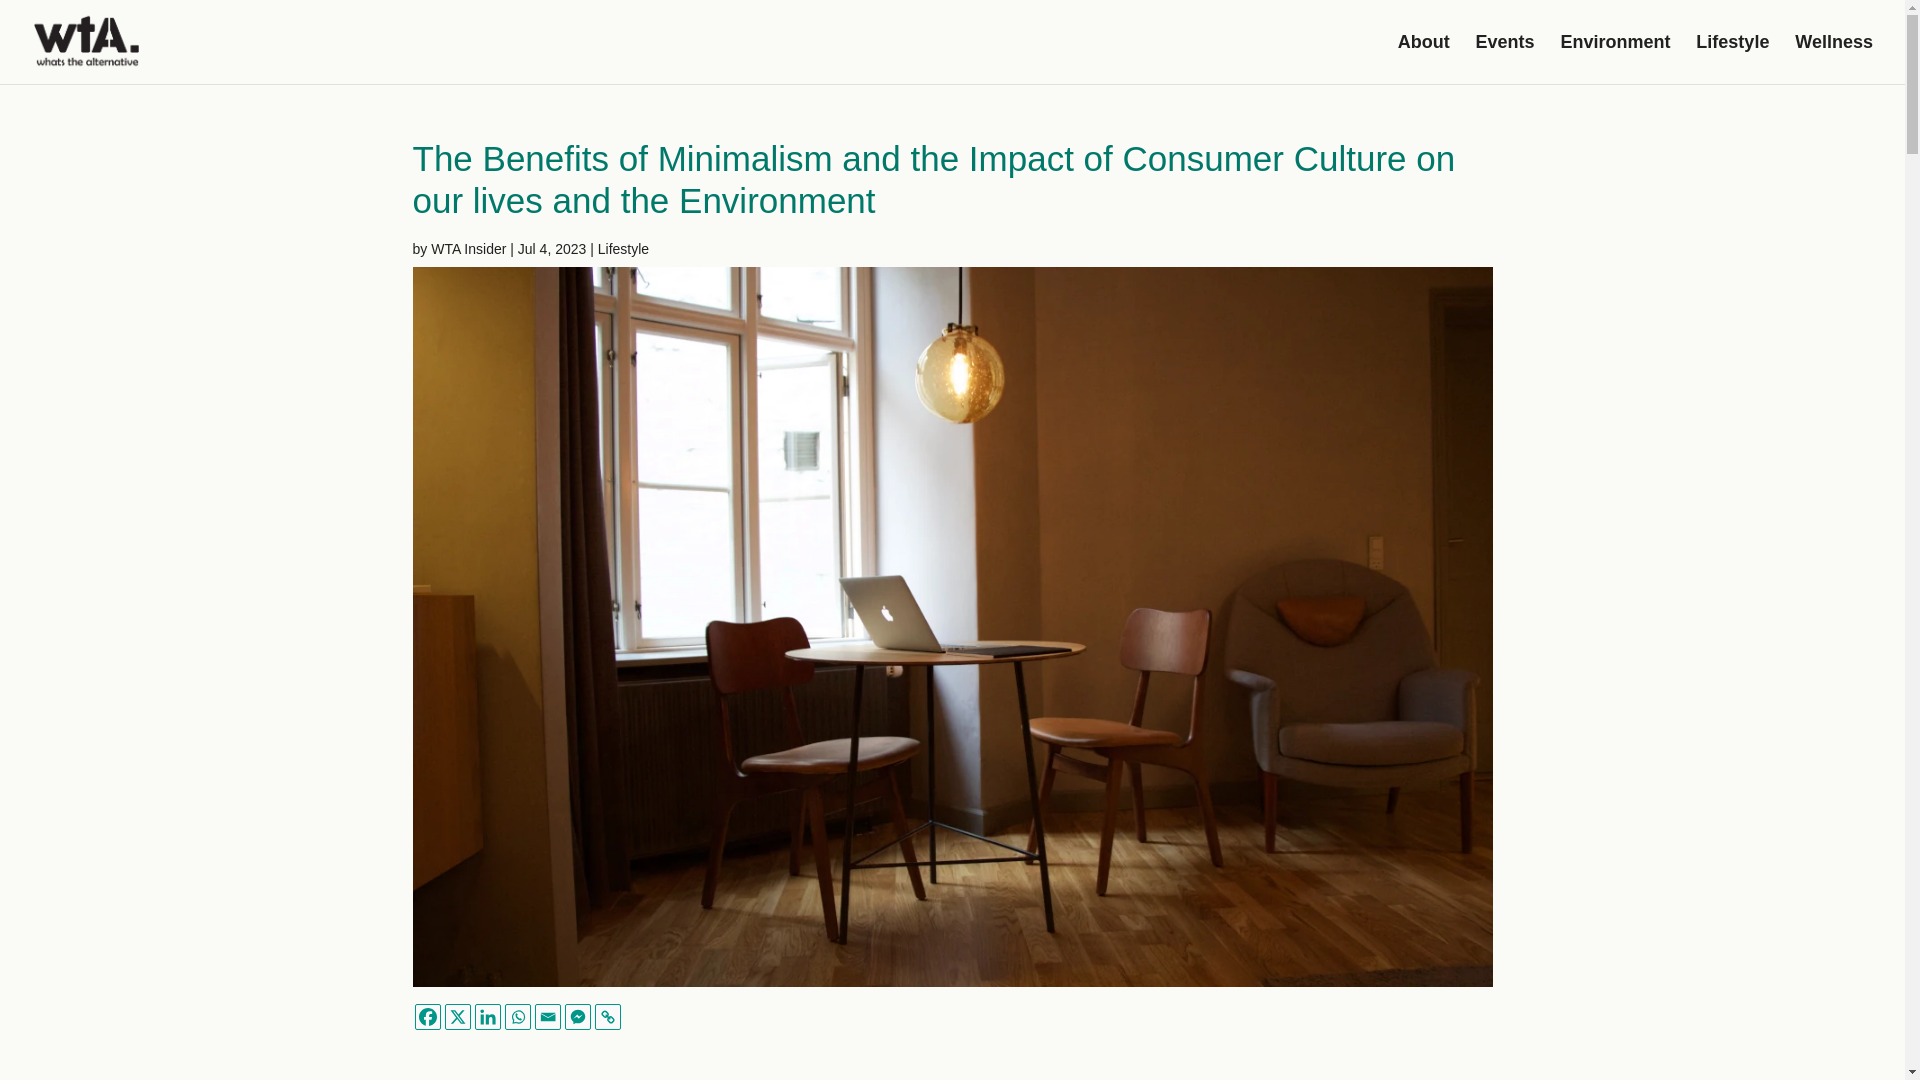 Image resolution: width=1920 pixels, height=1080 pixels. I want to click on WTA Insider, so click(468, 248).